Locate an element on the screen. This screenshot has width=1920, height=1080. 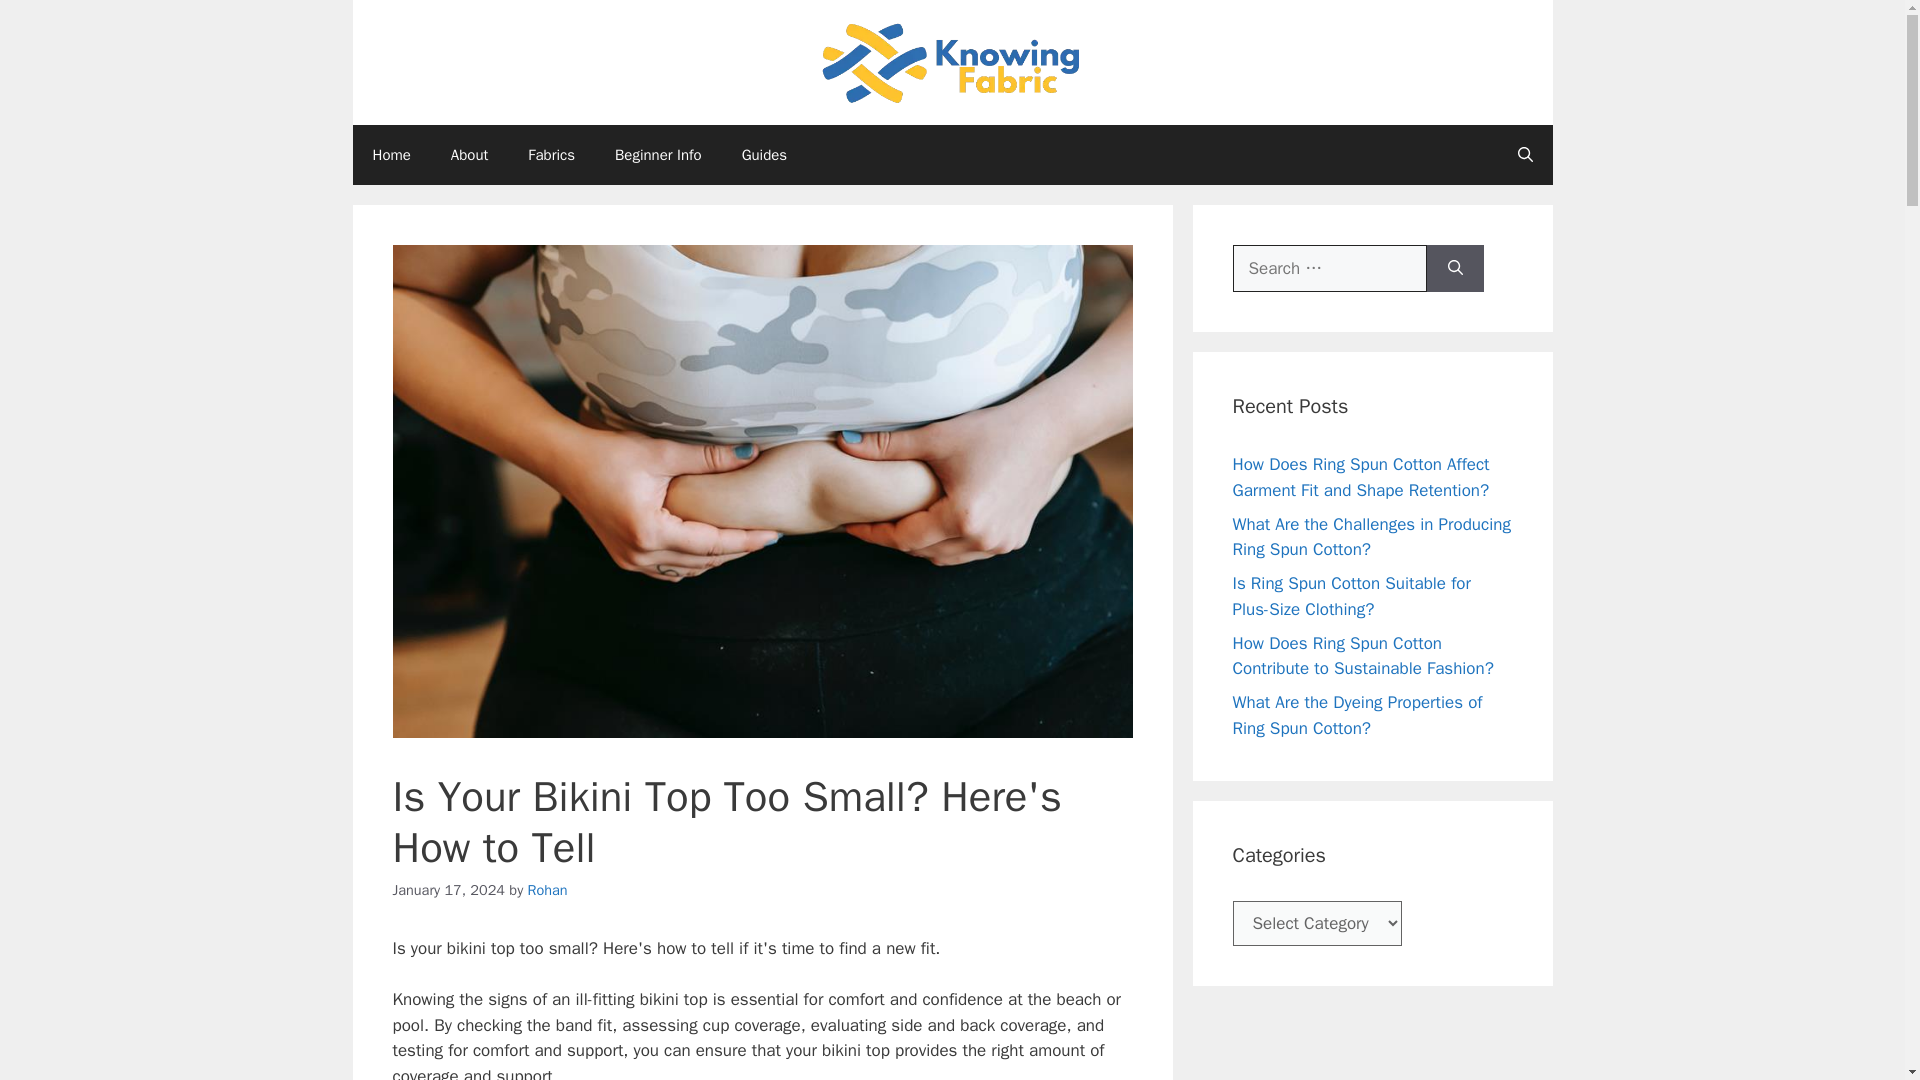
Is Ring Spun Cotton Suitable for Plus-Size Clothing? is located at coordinates (1351, 596).